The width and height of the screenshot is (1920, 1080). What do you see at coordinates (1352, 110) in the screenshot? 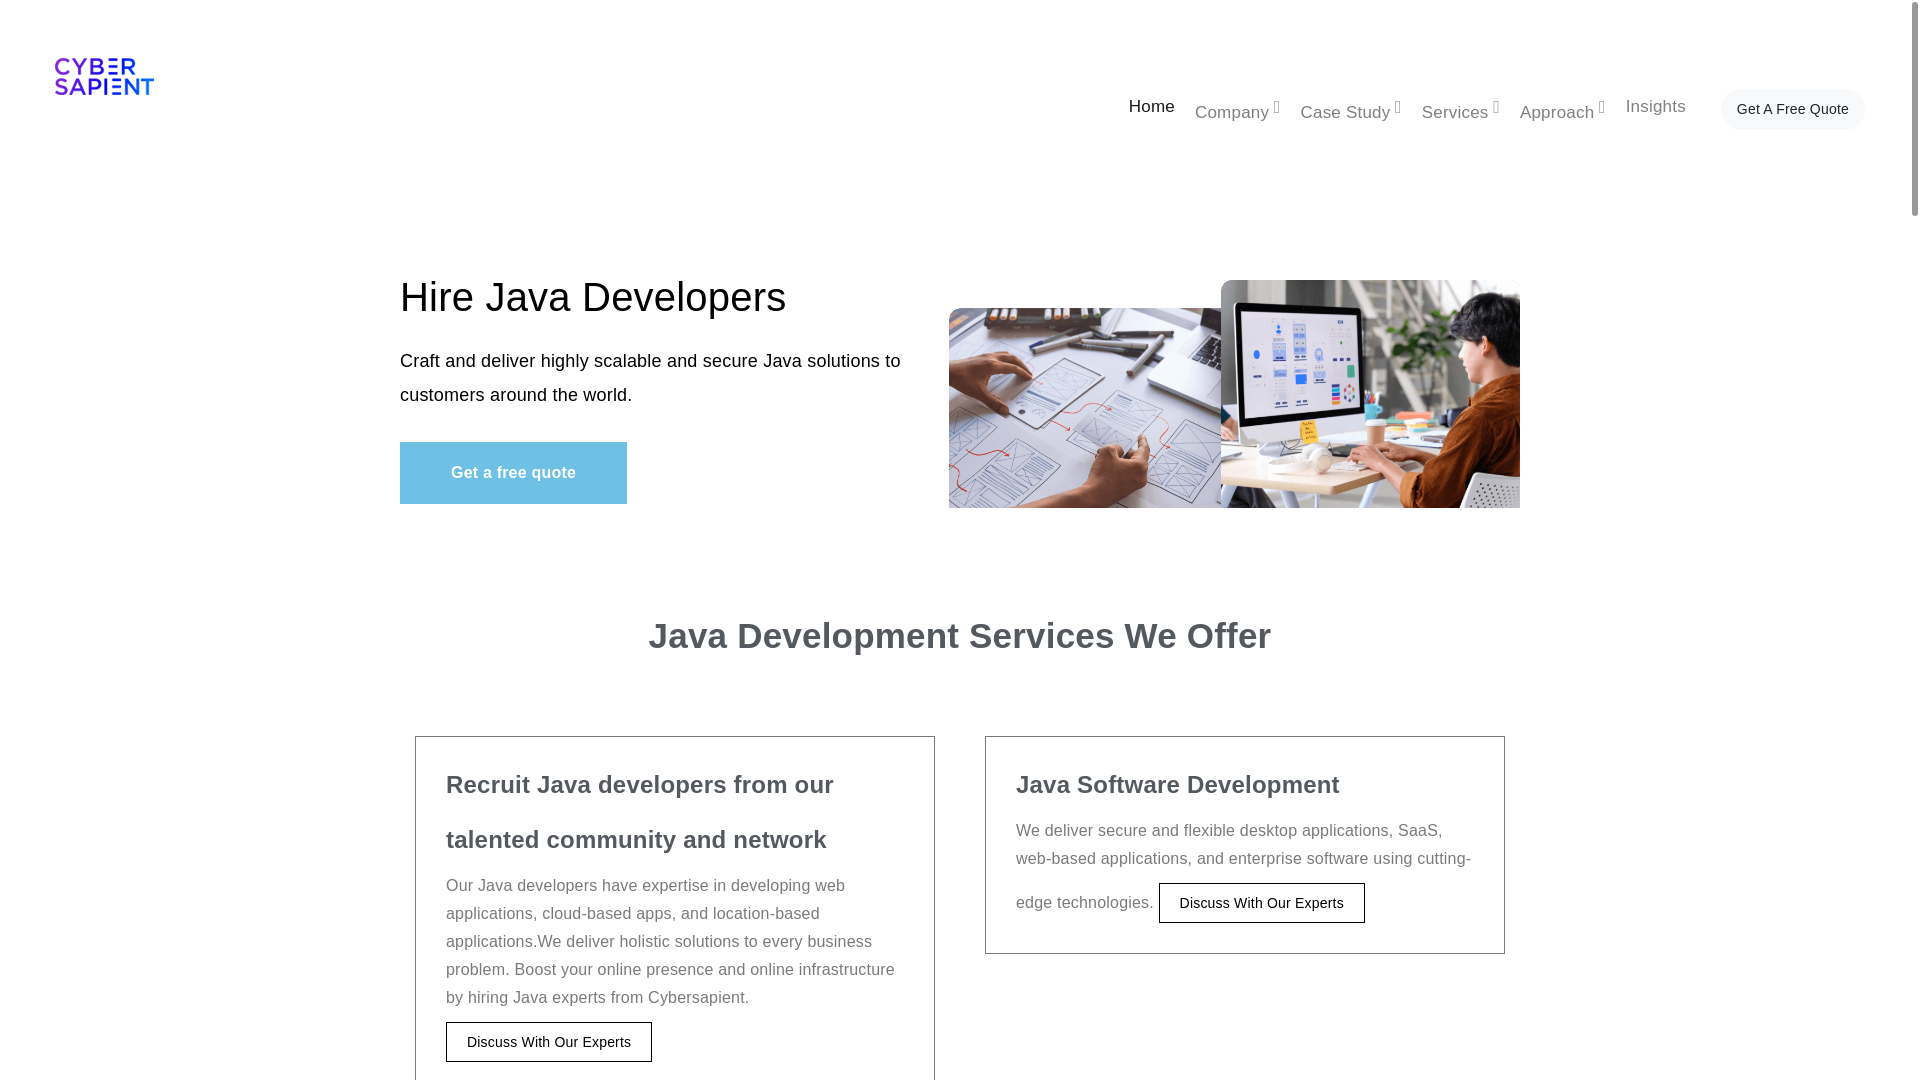
I see `Case Study` at bounding box center [1352, 110].